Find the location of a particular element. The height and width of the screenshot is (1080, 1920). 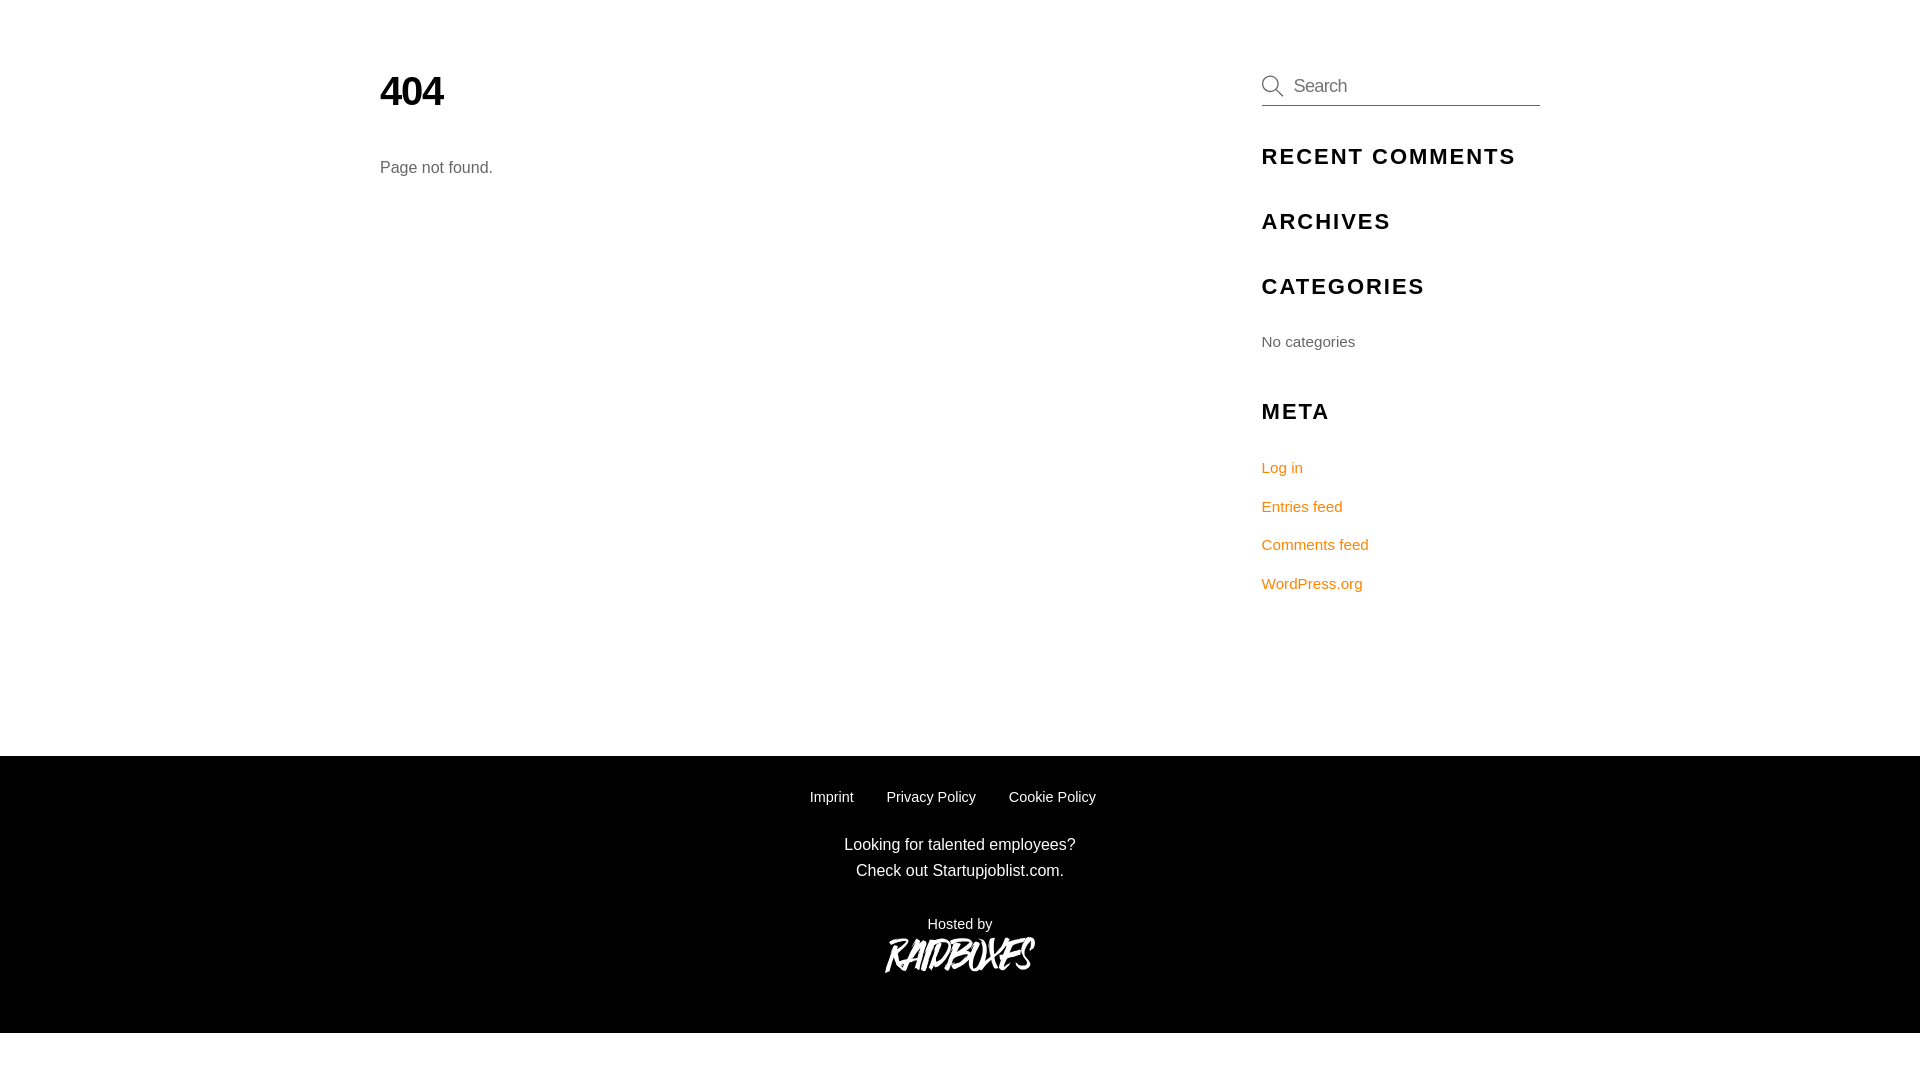

Privacy Policy is located at coordinates (930, 796).